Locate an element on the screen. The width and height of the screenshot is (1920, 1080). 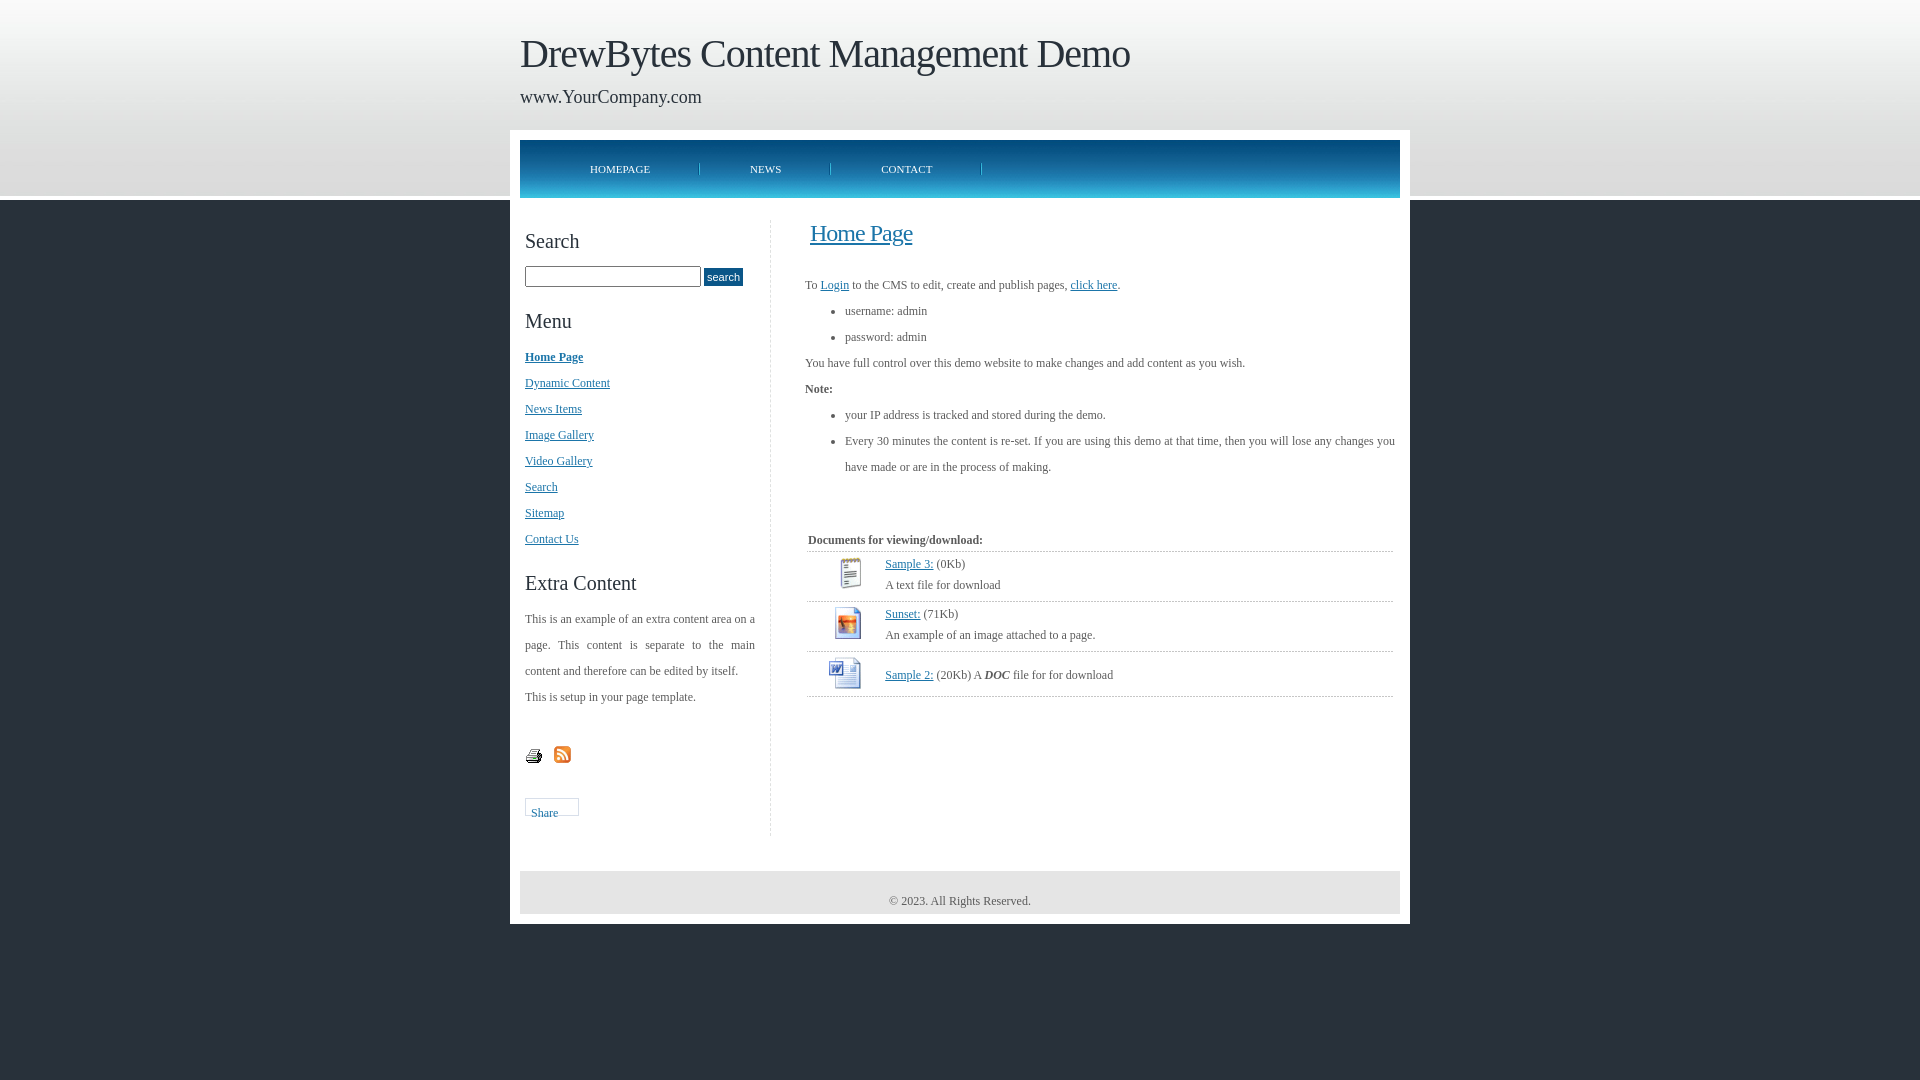
Contact Us is located at coordinates (552, 539).